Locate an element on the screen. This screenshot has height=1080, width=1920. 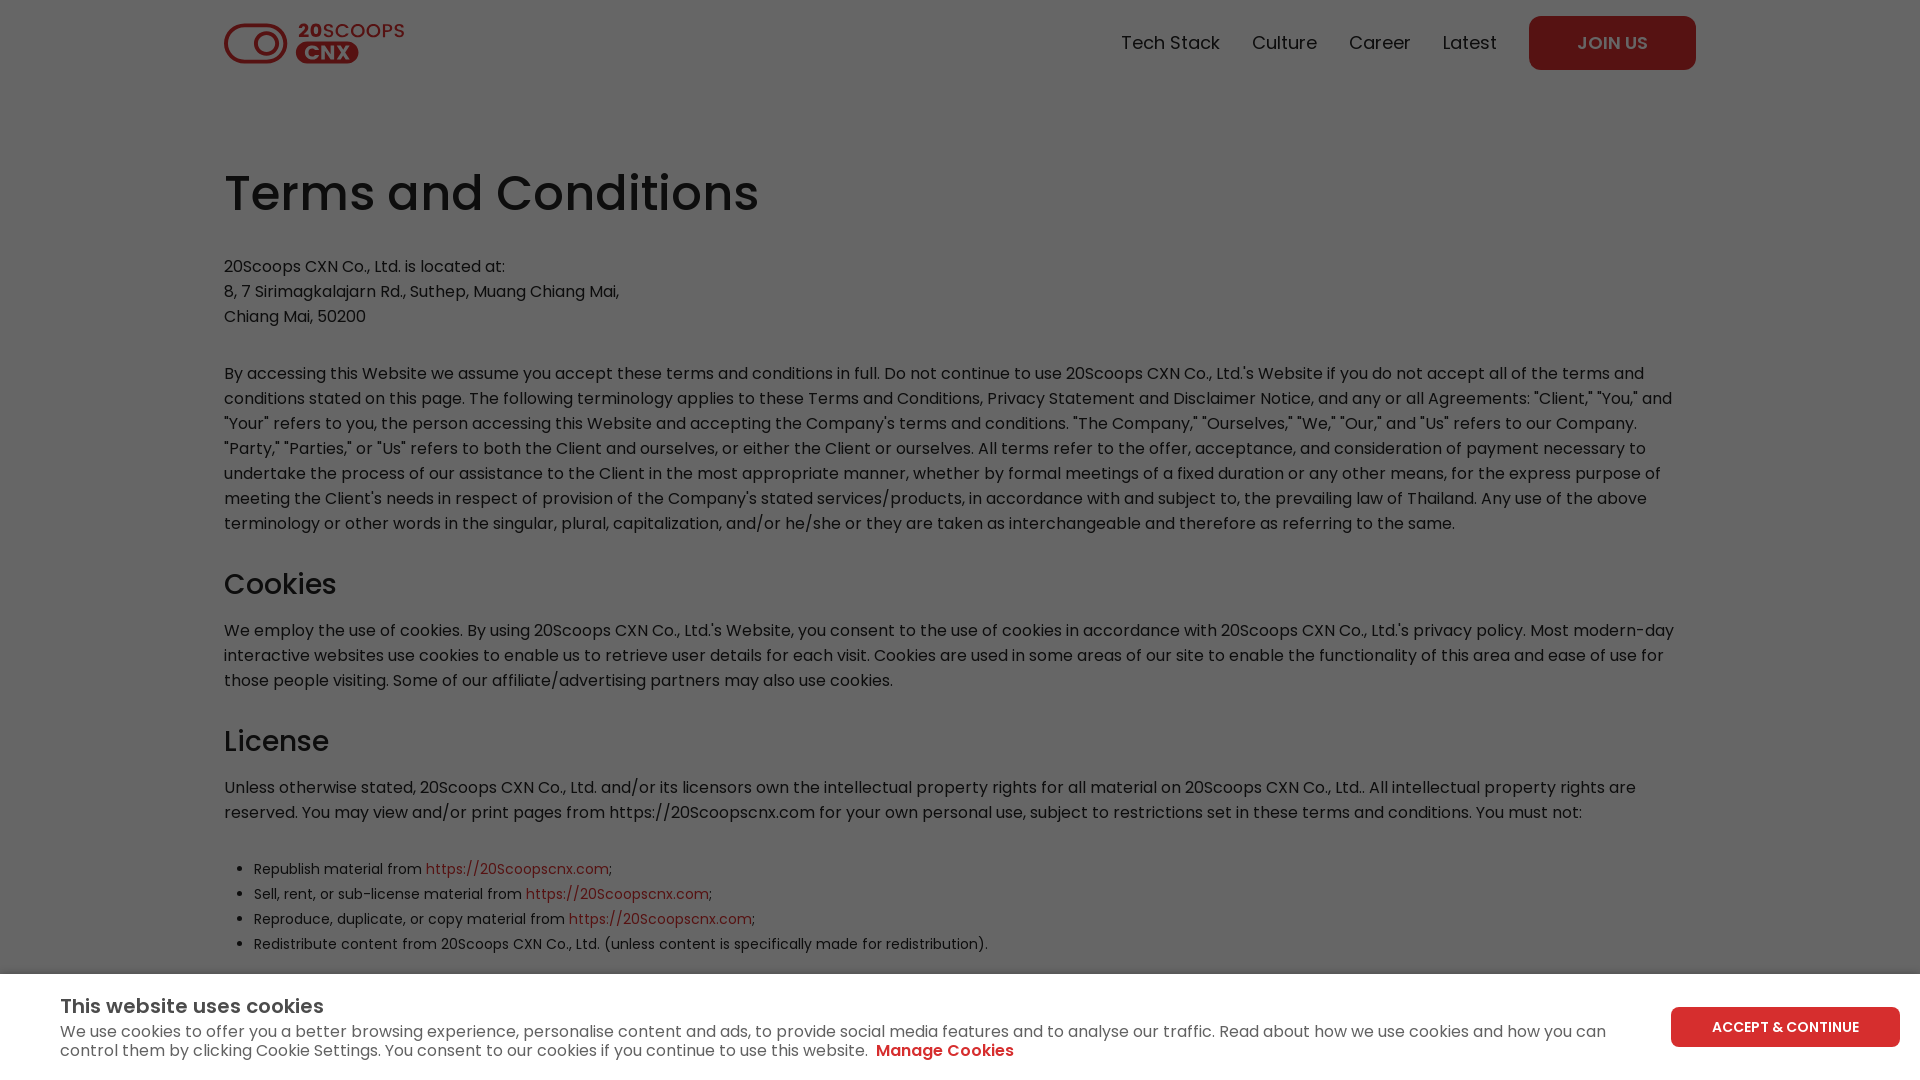
Manage Cookies is located at coordinates (944, 1050).